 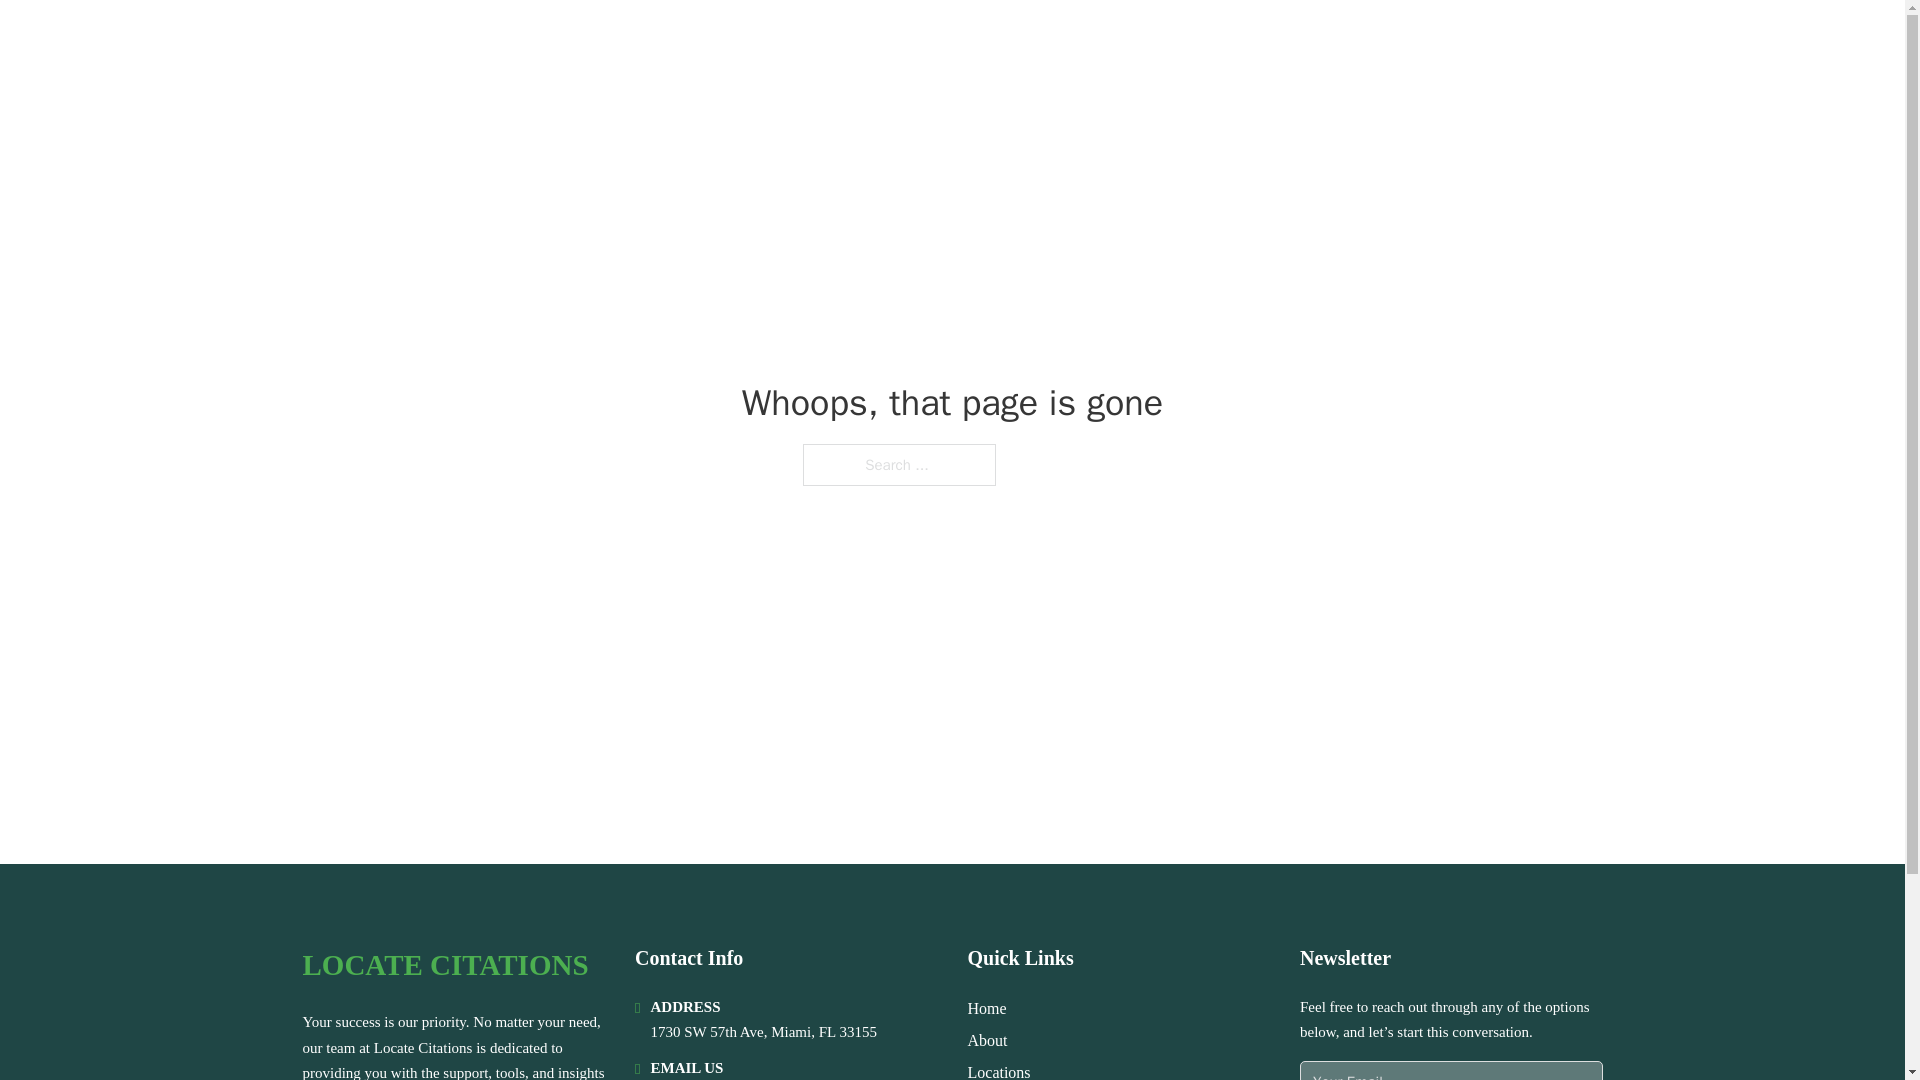 What do you see at coordinates (988, 1040) in the screenshot?
I see `About` at bounding box center [988, 1040].